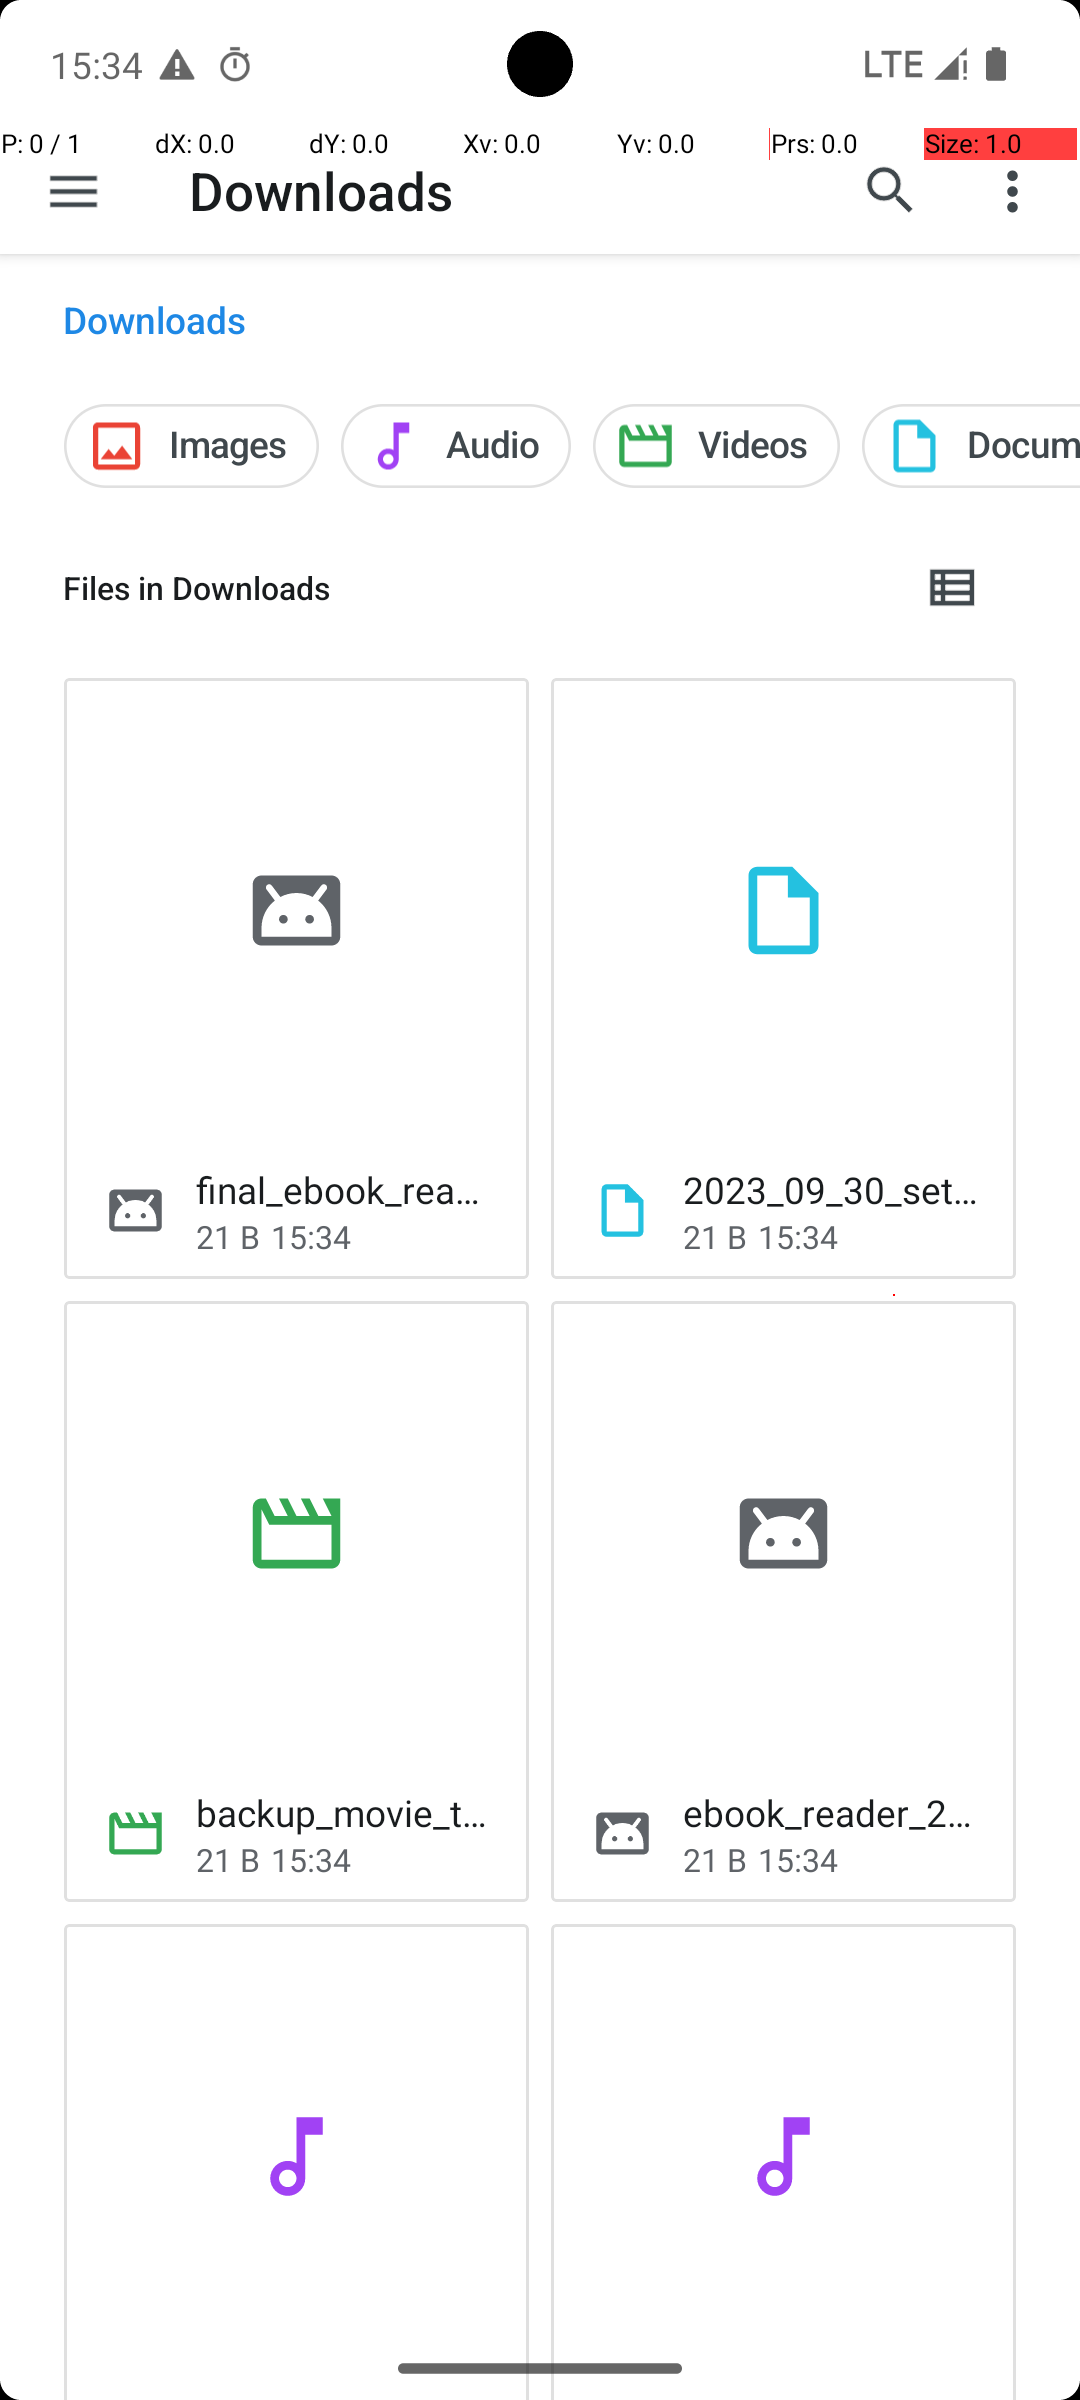 The width and height of the screenshot is (1080, 2400). Describe the element at coordinates (834, 1812) in the screenshot. I see `ebook_reader_2023_07_15.apk` at that location.